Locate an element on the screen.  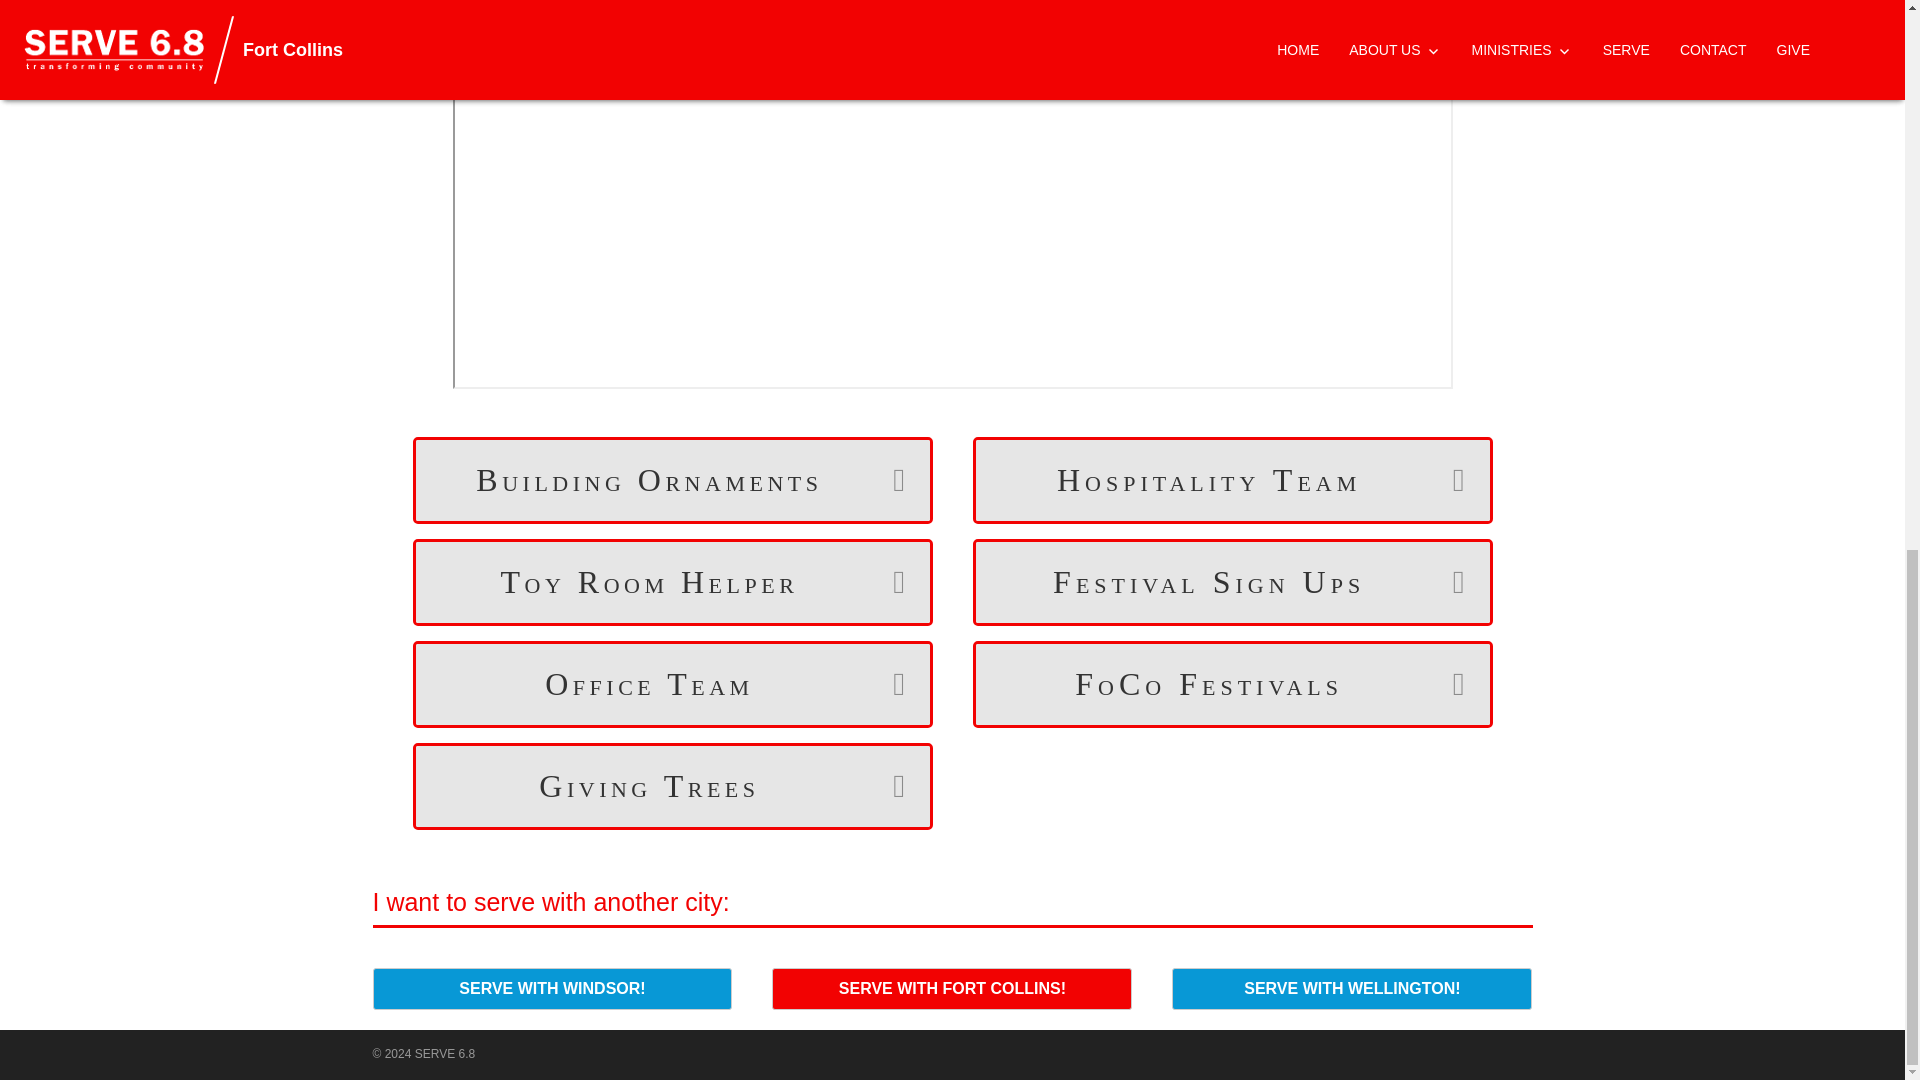
Expand is located at coordinates (885, 786).